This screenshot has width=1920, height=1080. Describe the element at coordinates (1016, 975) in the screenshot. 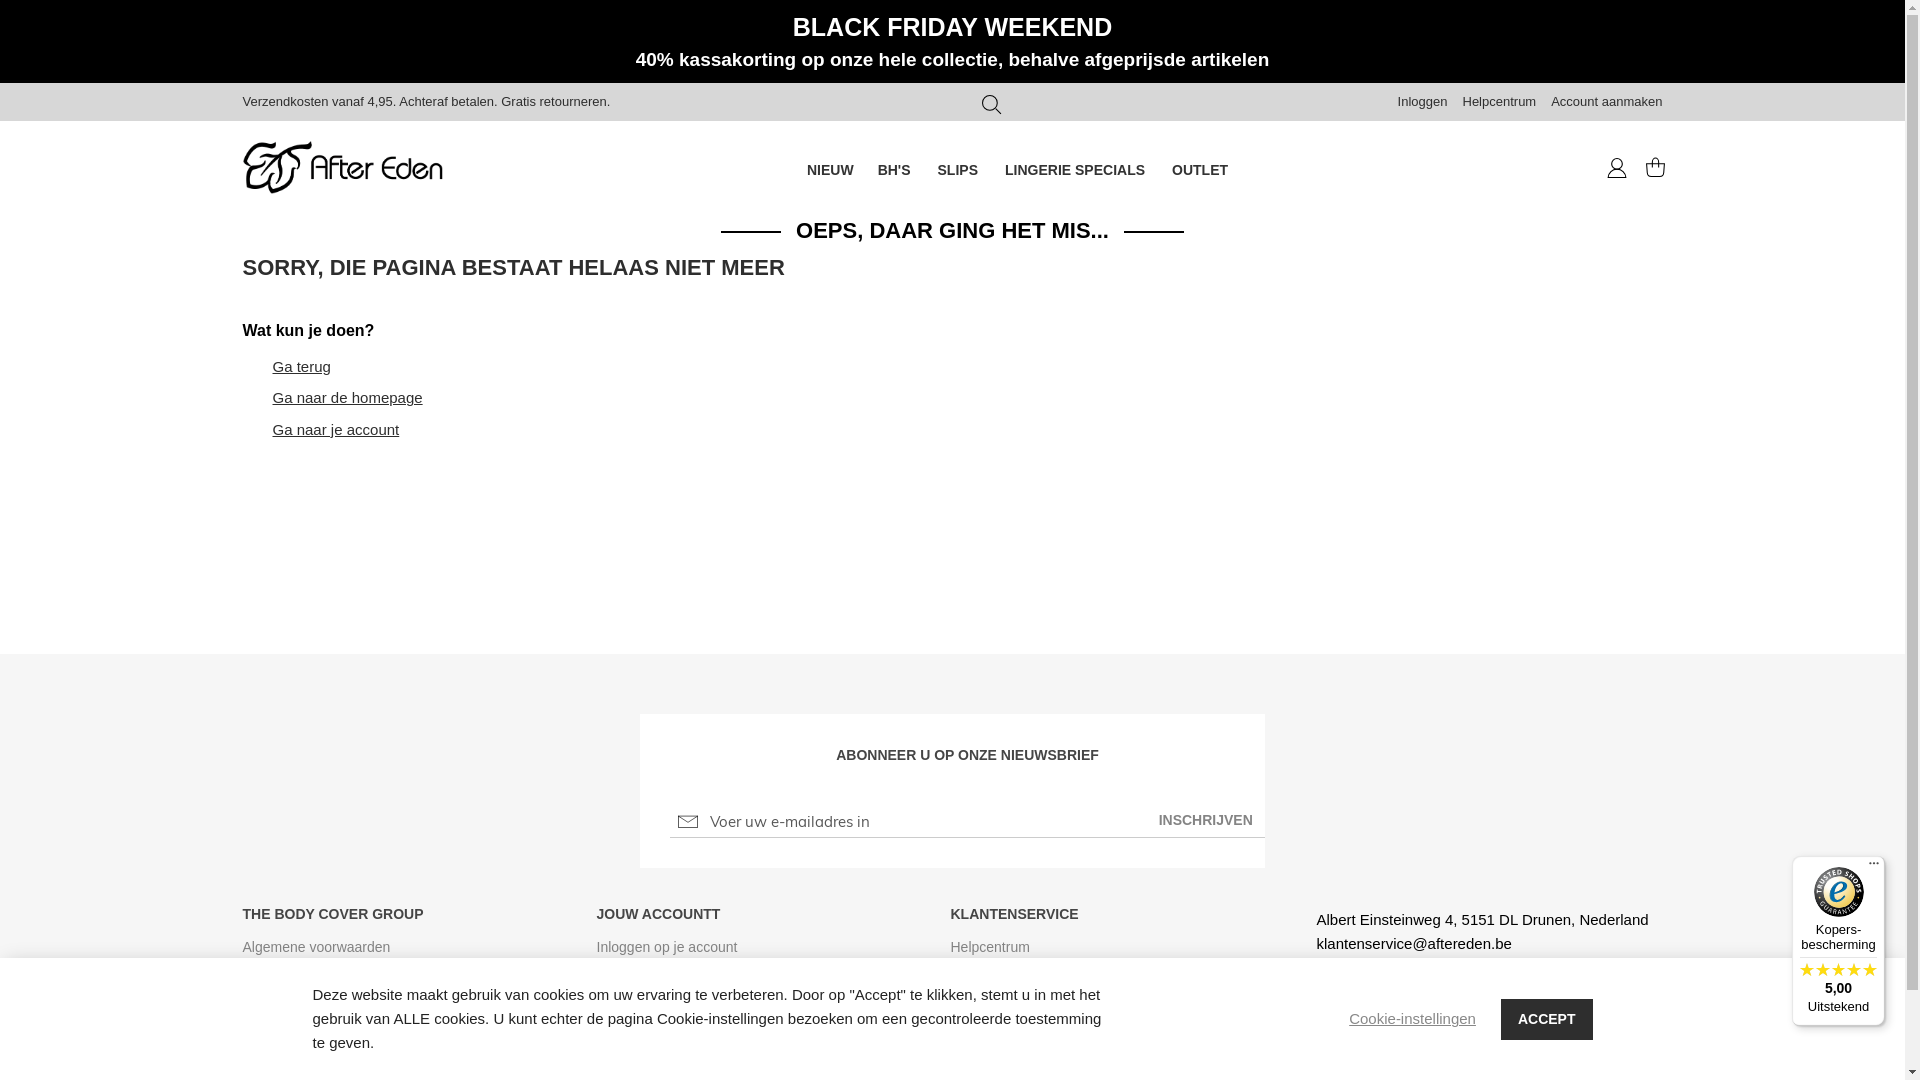

I see `Tips voor het wassen` at that location.